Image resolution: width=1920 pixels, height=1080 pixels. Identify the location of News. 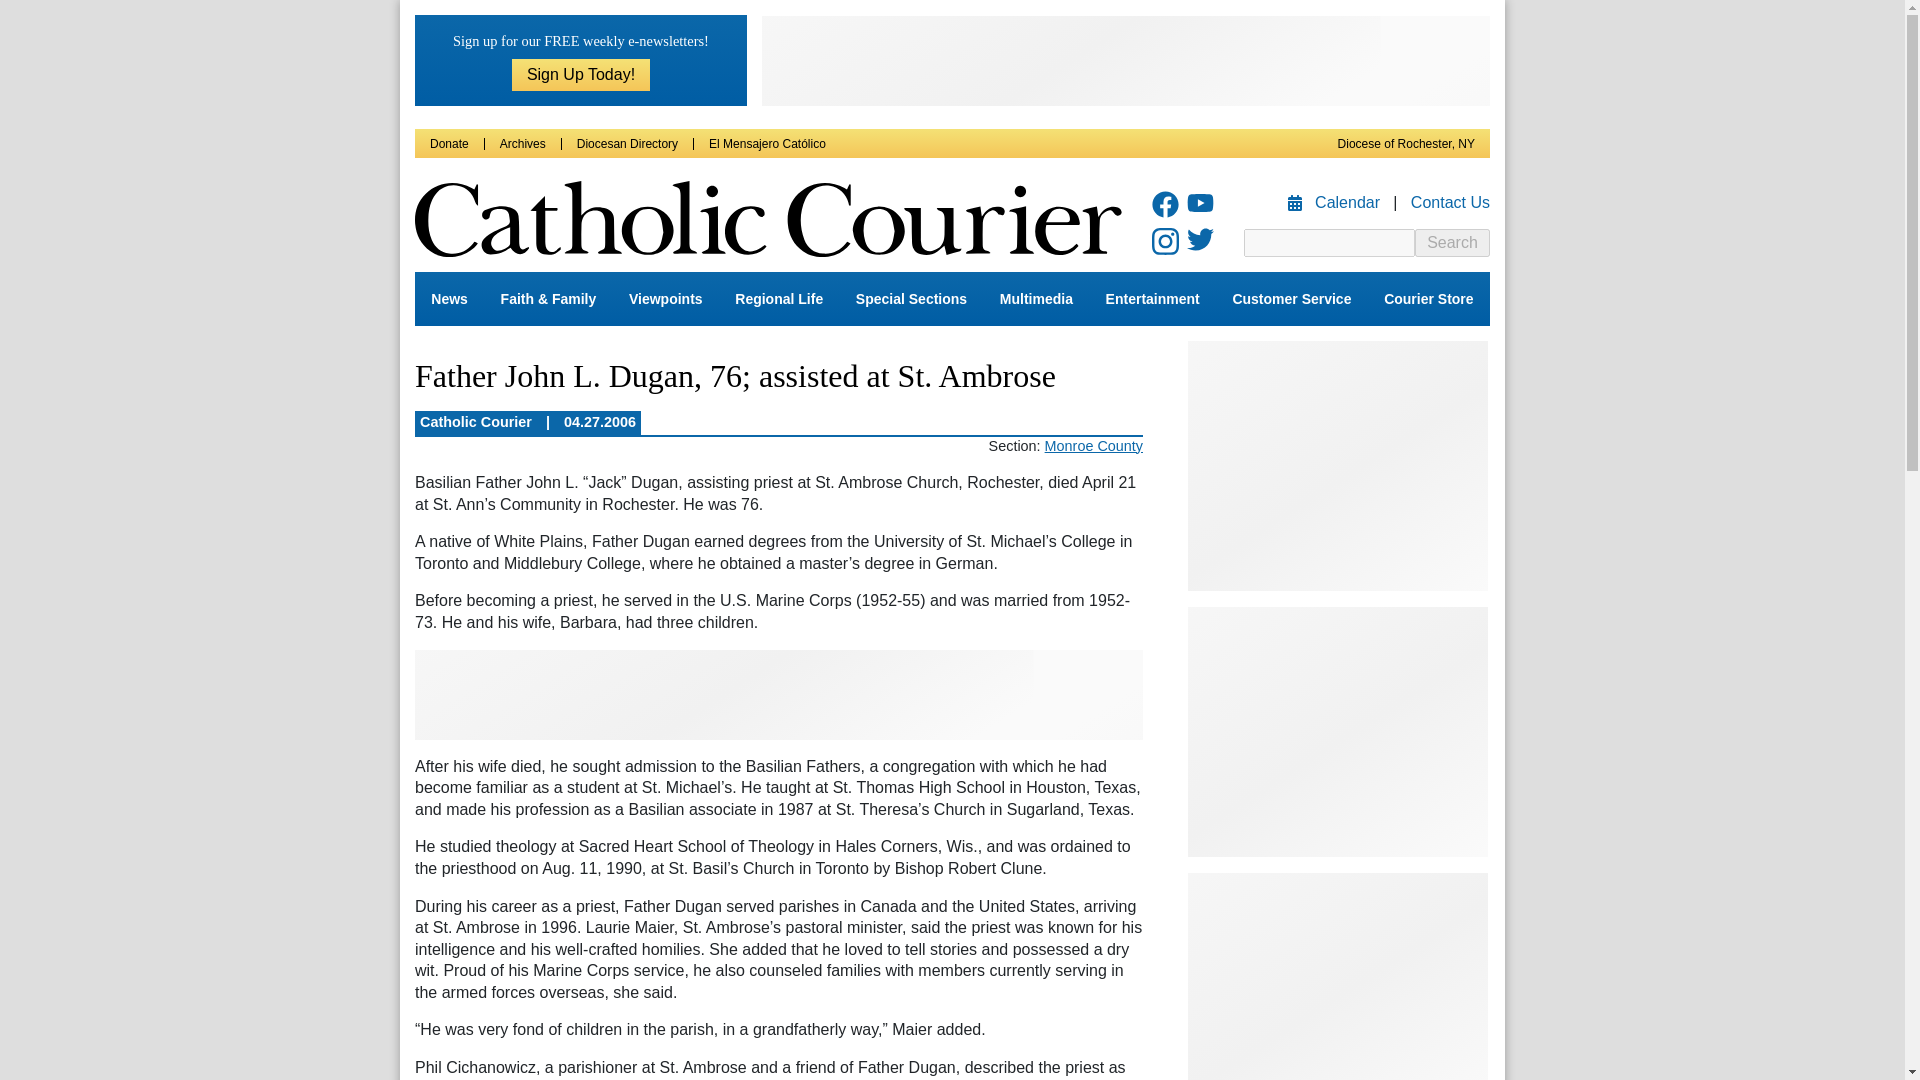
(448, 299).